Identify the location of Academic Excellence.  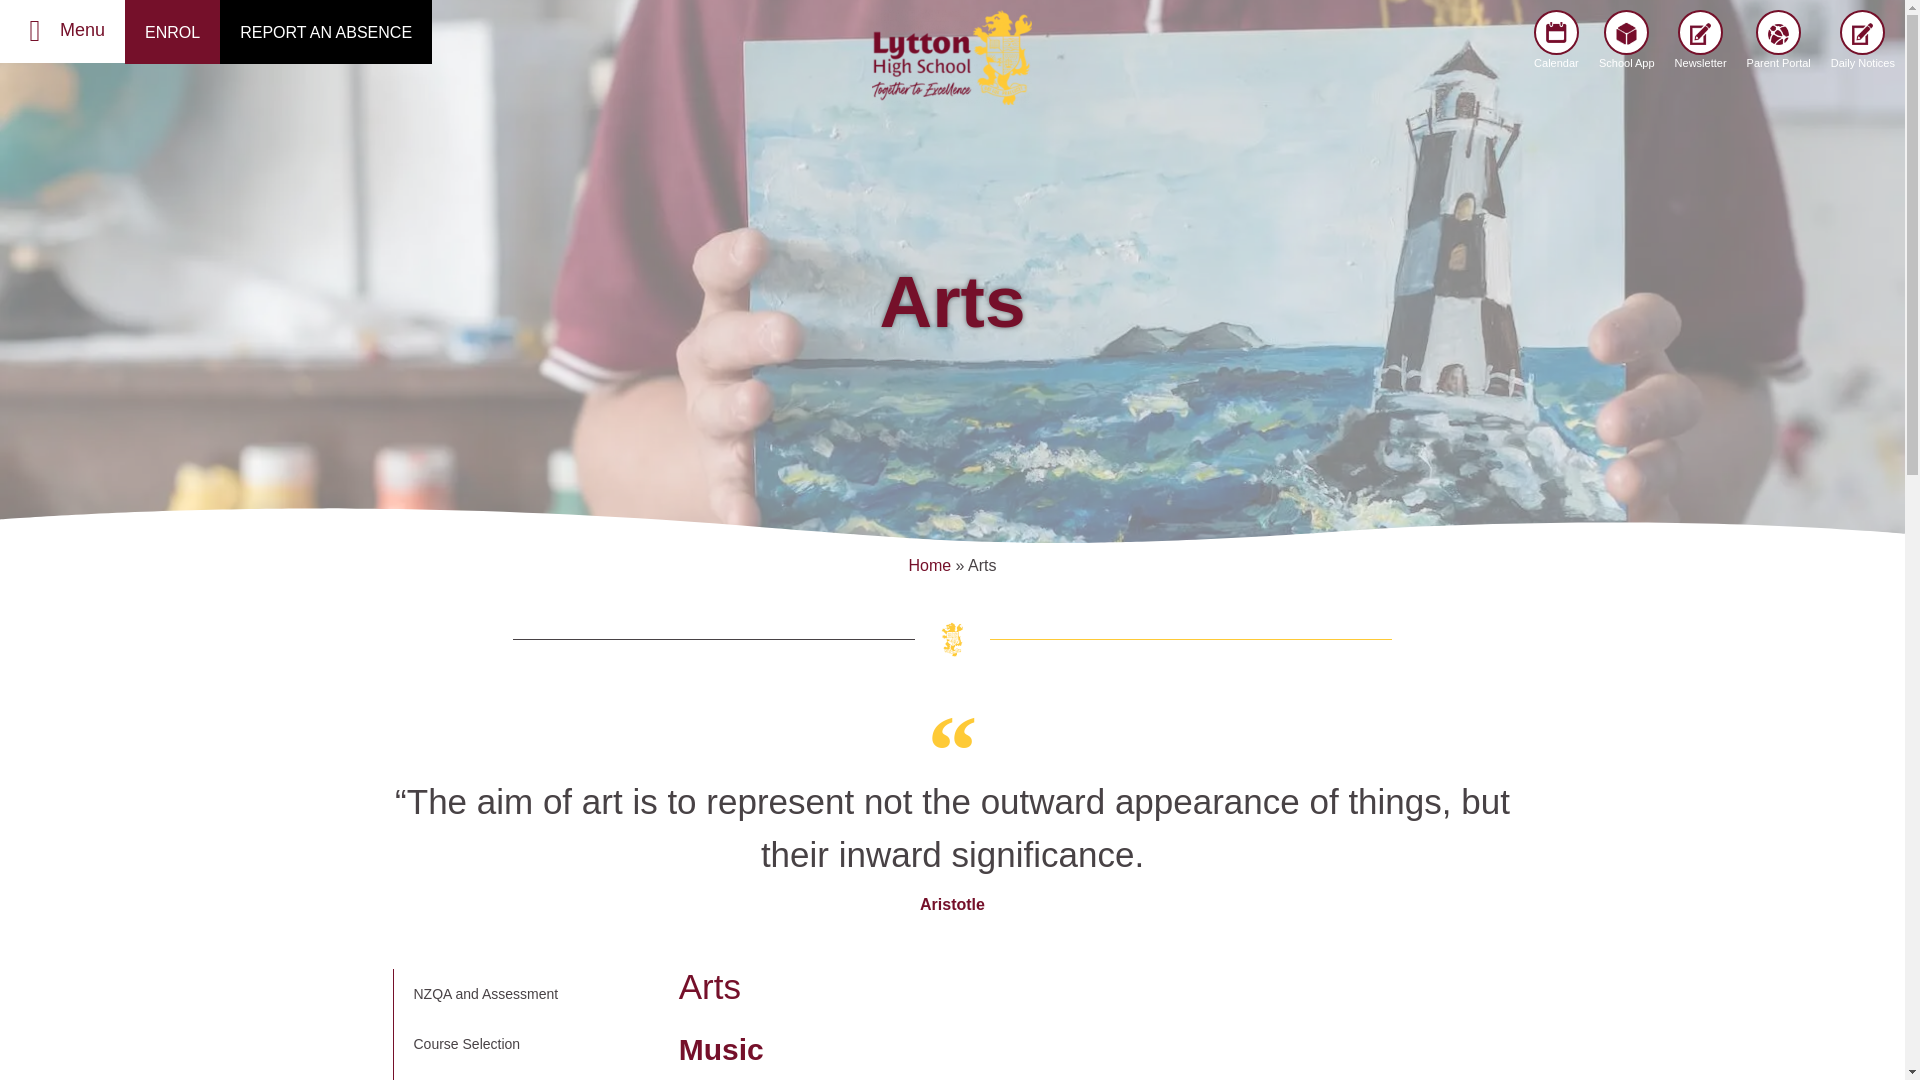
(526, 1074).